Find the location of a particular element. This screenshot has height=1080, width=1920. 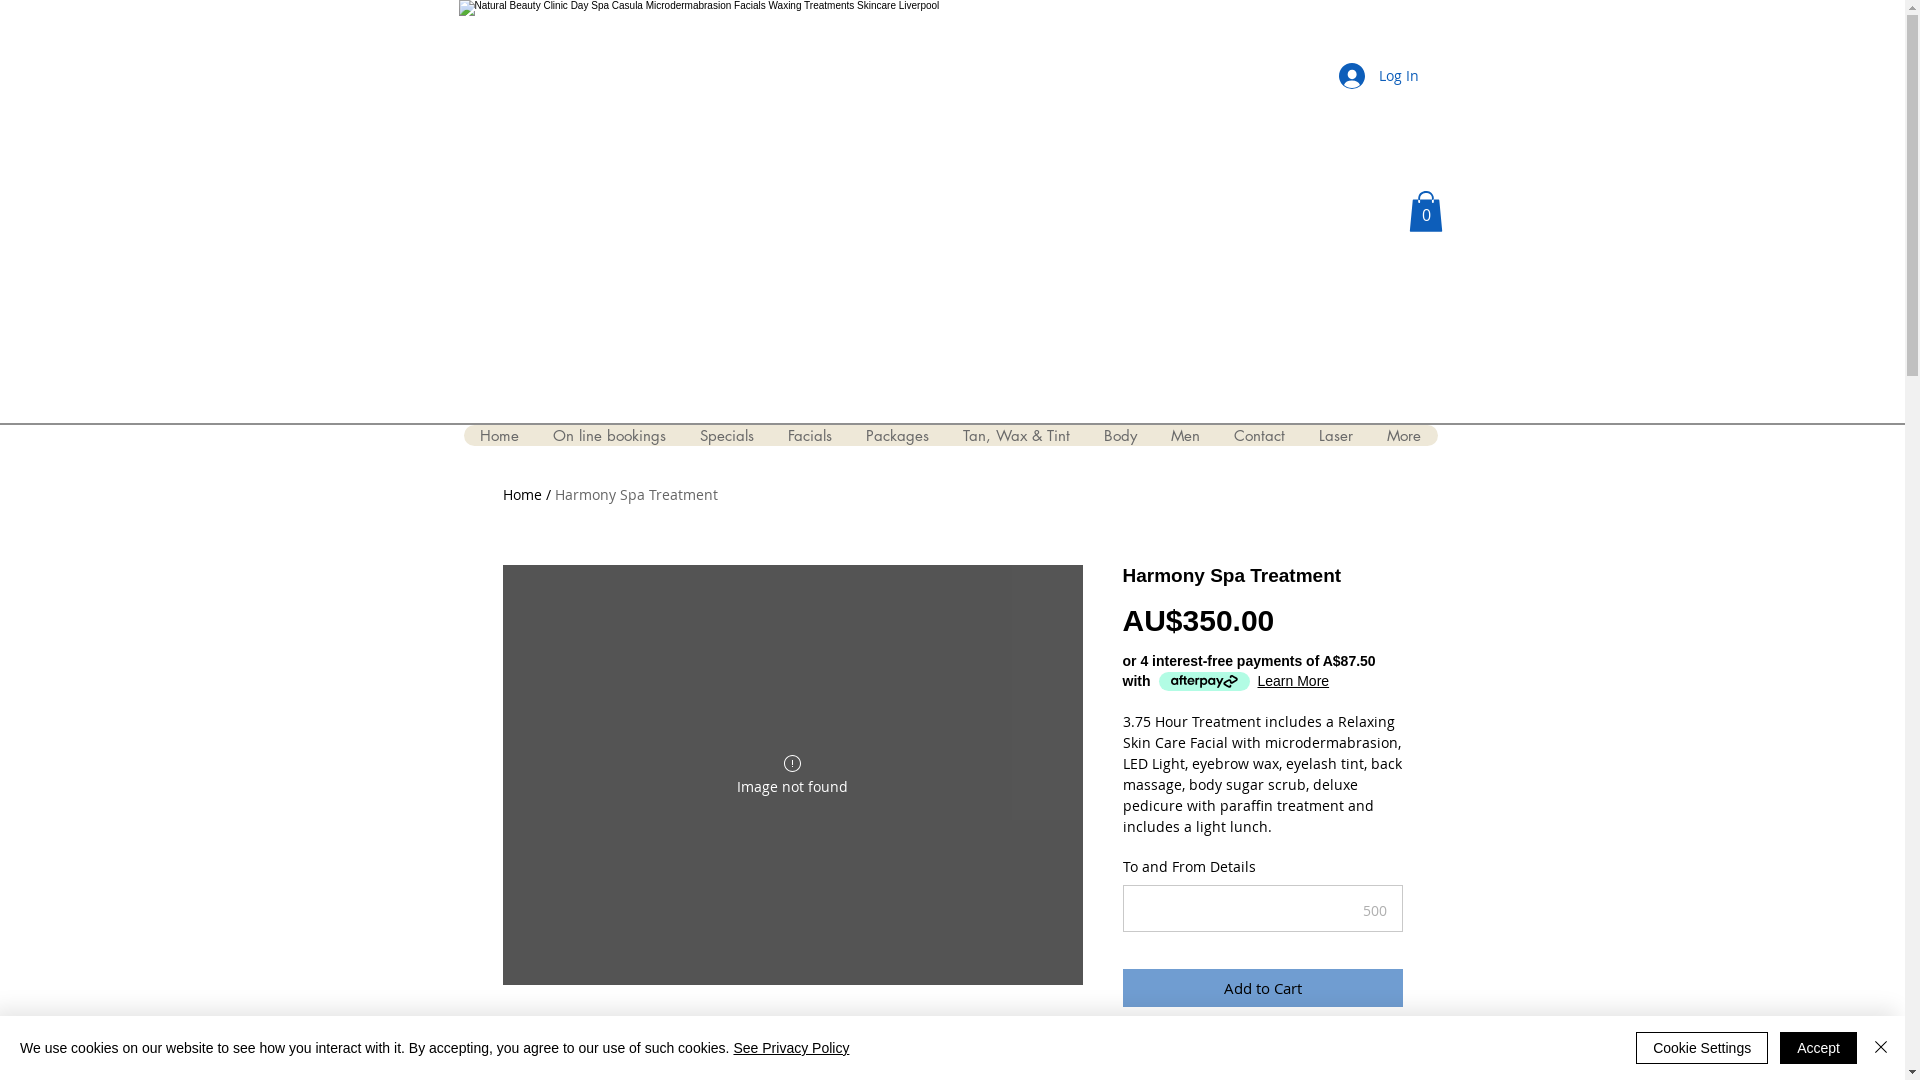

Learn More is located at coordinates (1294, 681).